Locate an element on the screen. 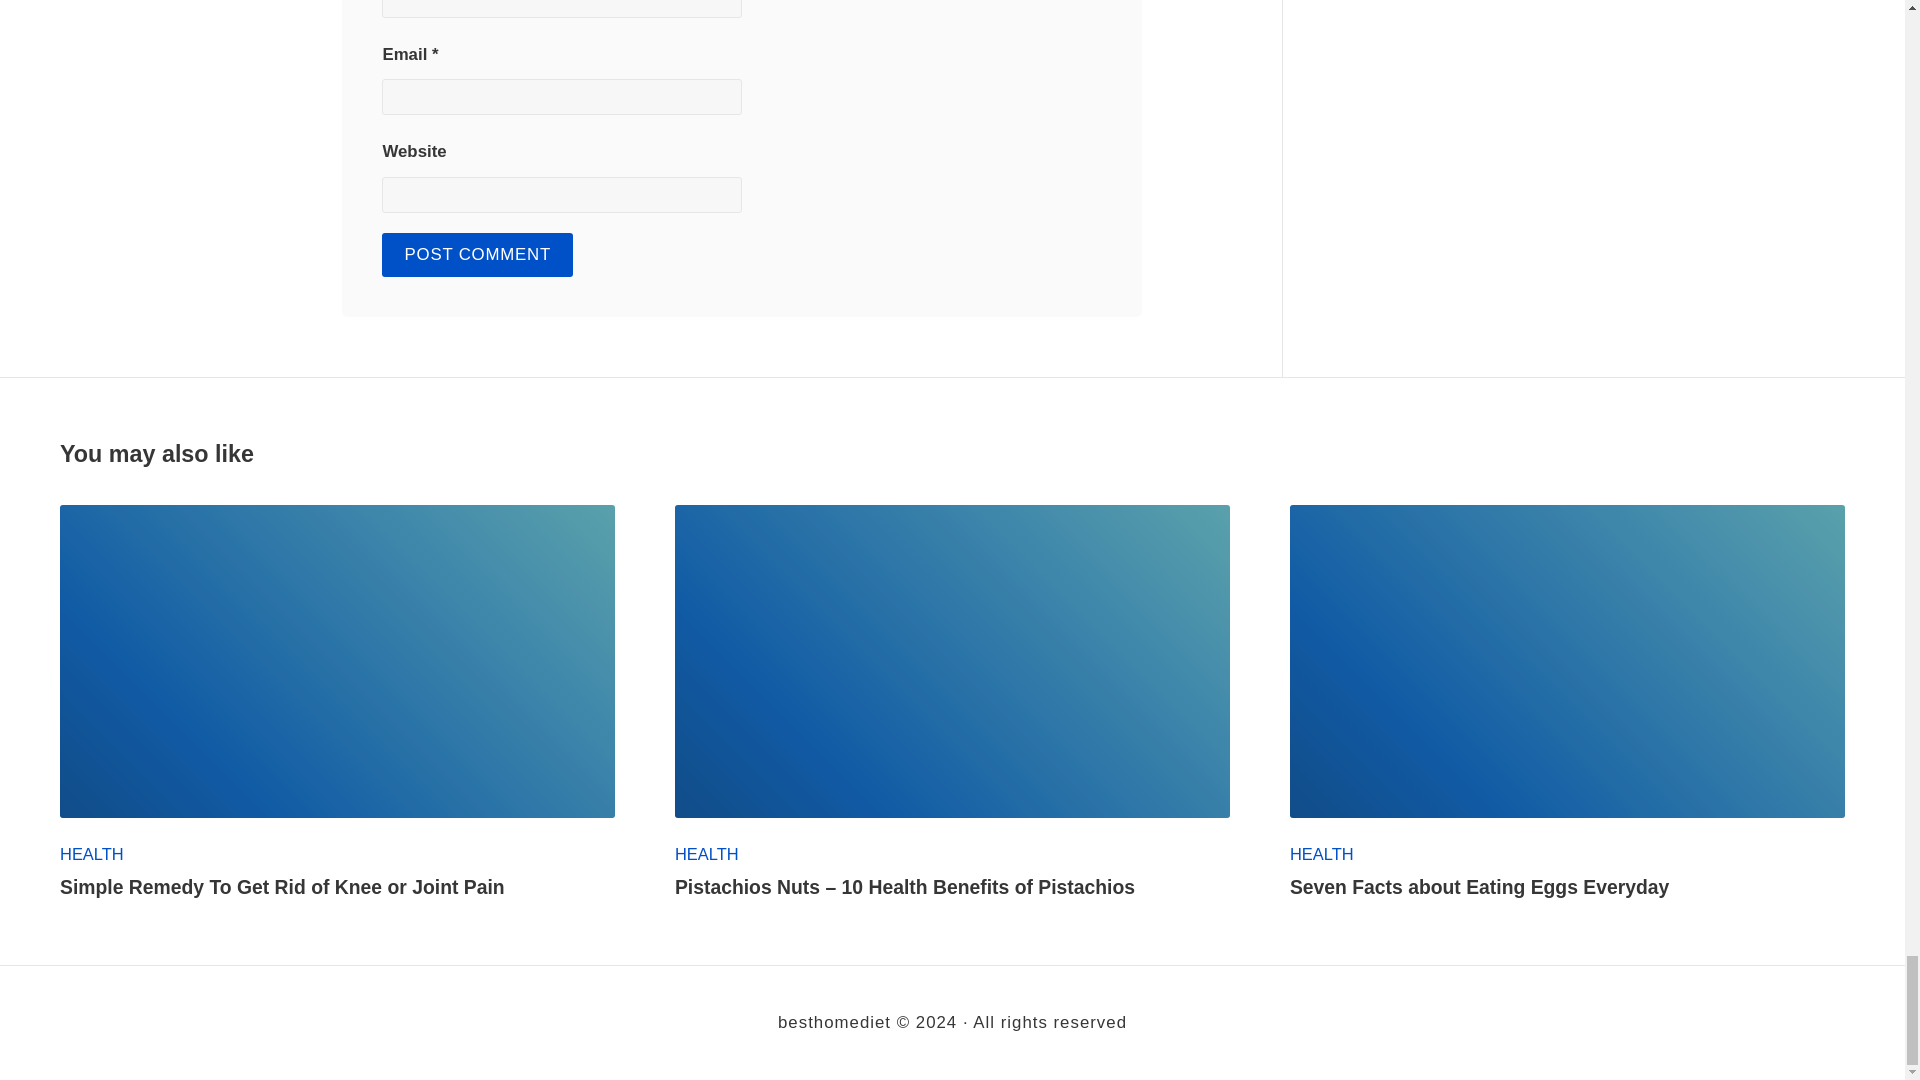 This screenshot has height=1080, width=1920. Post Comment is located at coordinates (477, 254).